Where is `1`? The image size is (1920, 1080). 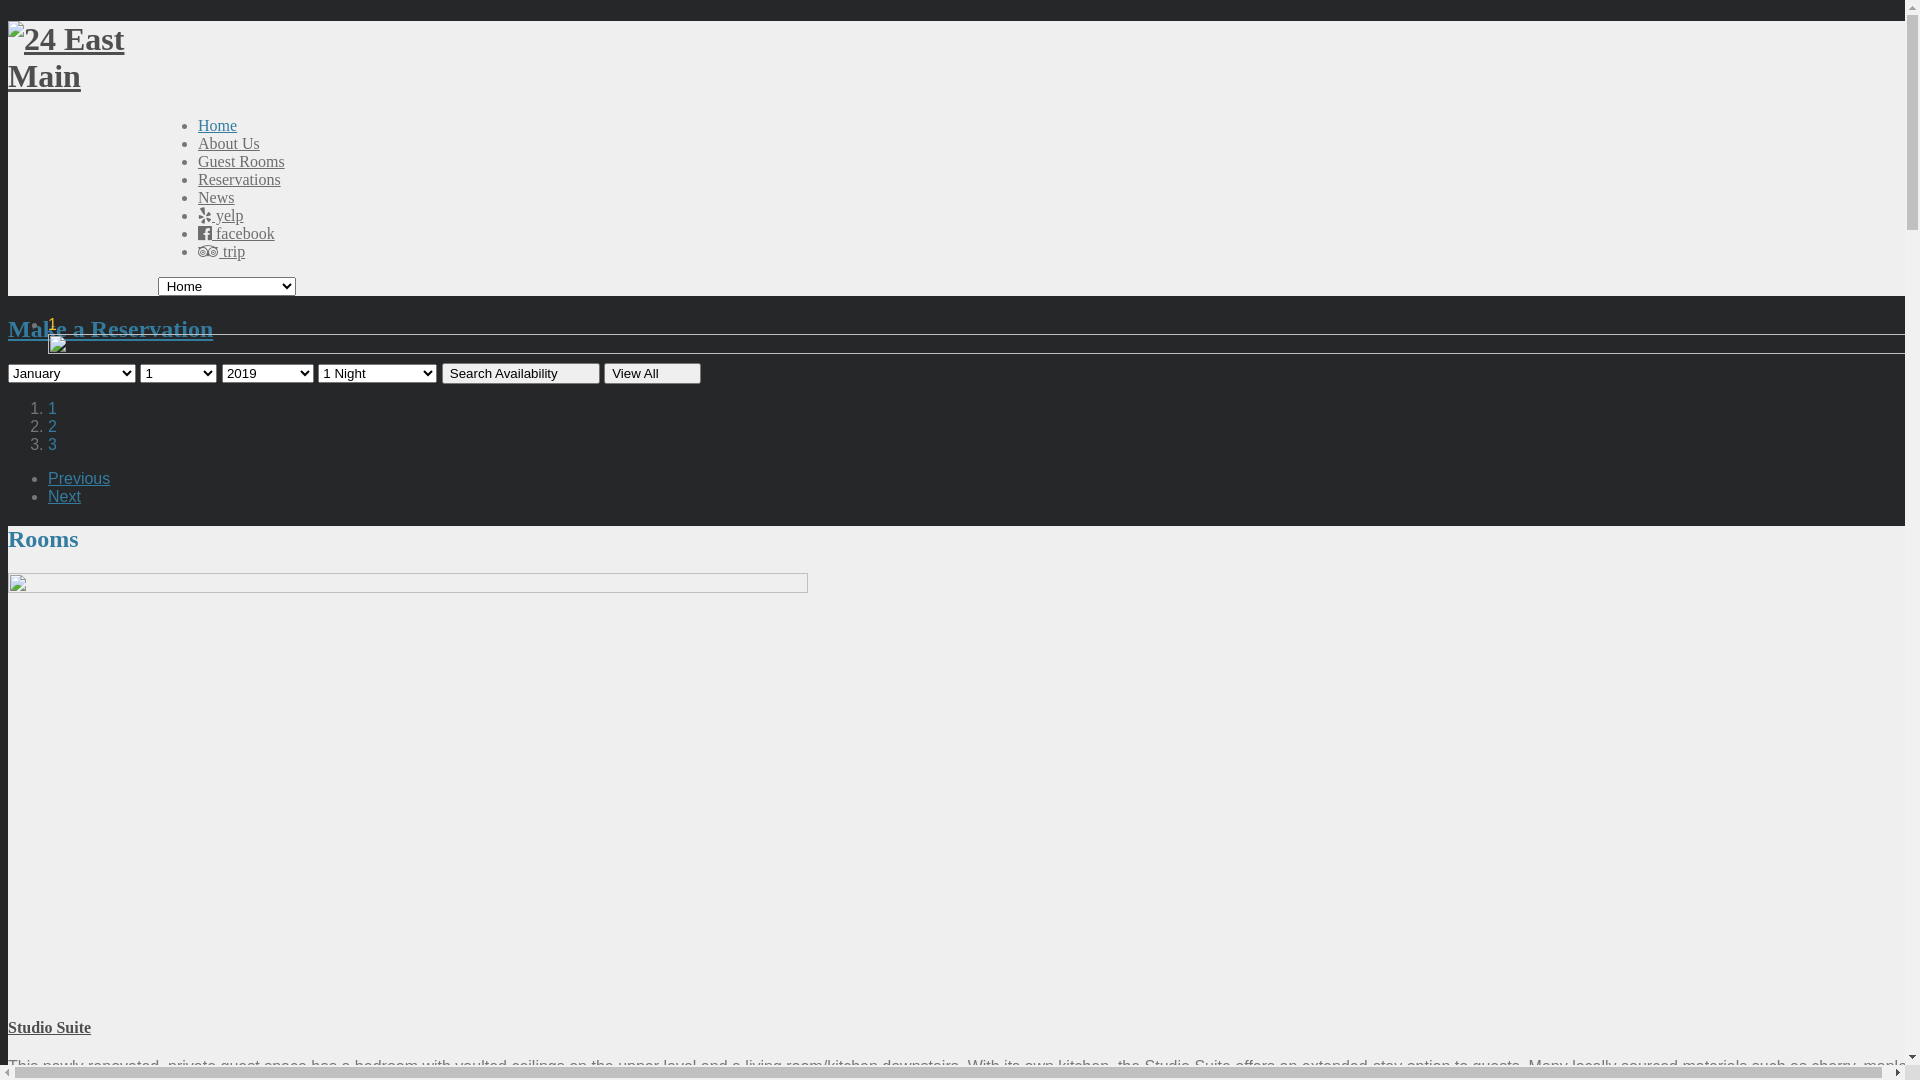
1 is located at coordinates (52, 408).